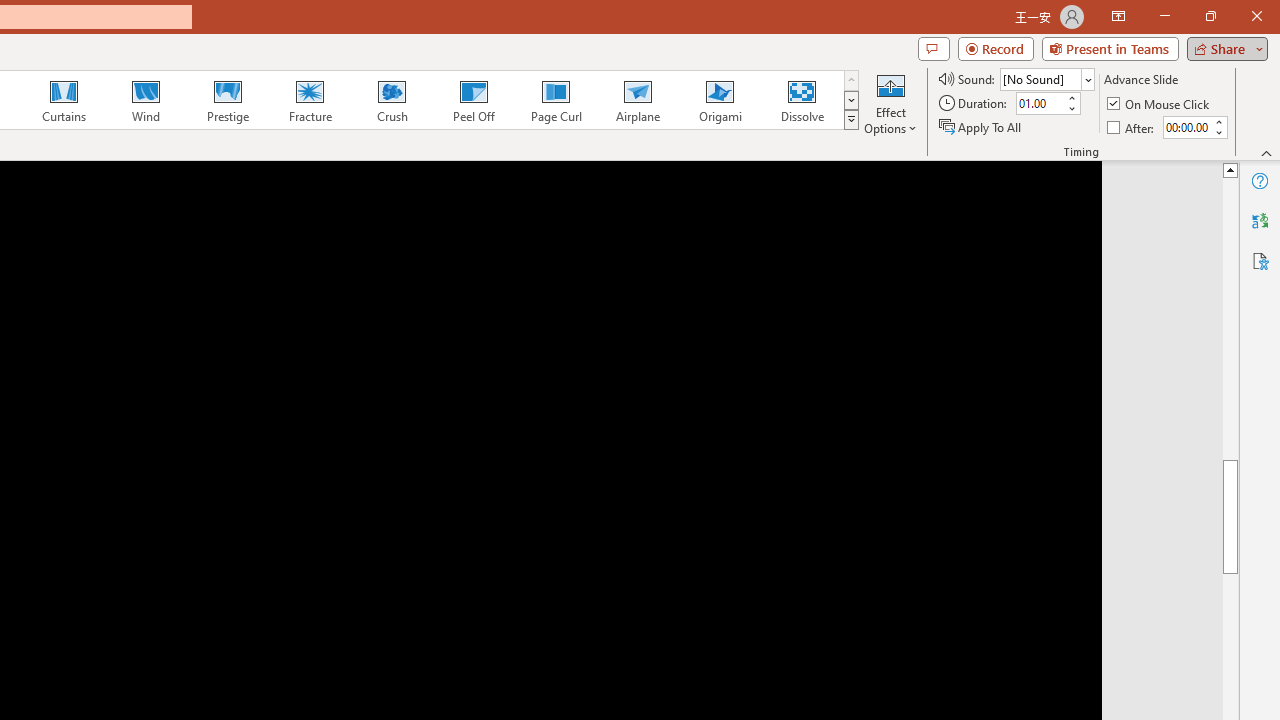 The image size is (1280, 720). Describe the element at coordinates (981, 126) in the screenshot. I see `Apply To All` at that location.